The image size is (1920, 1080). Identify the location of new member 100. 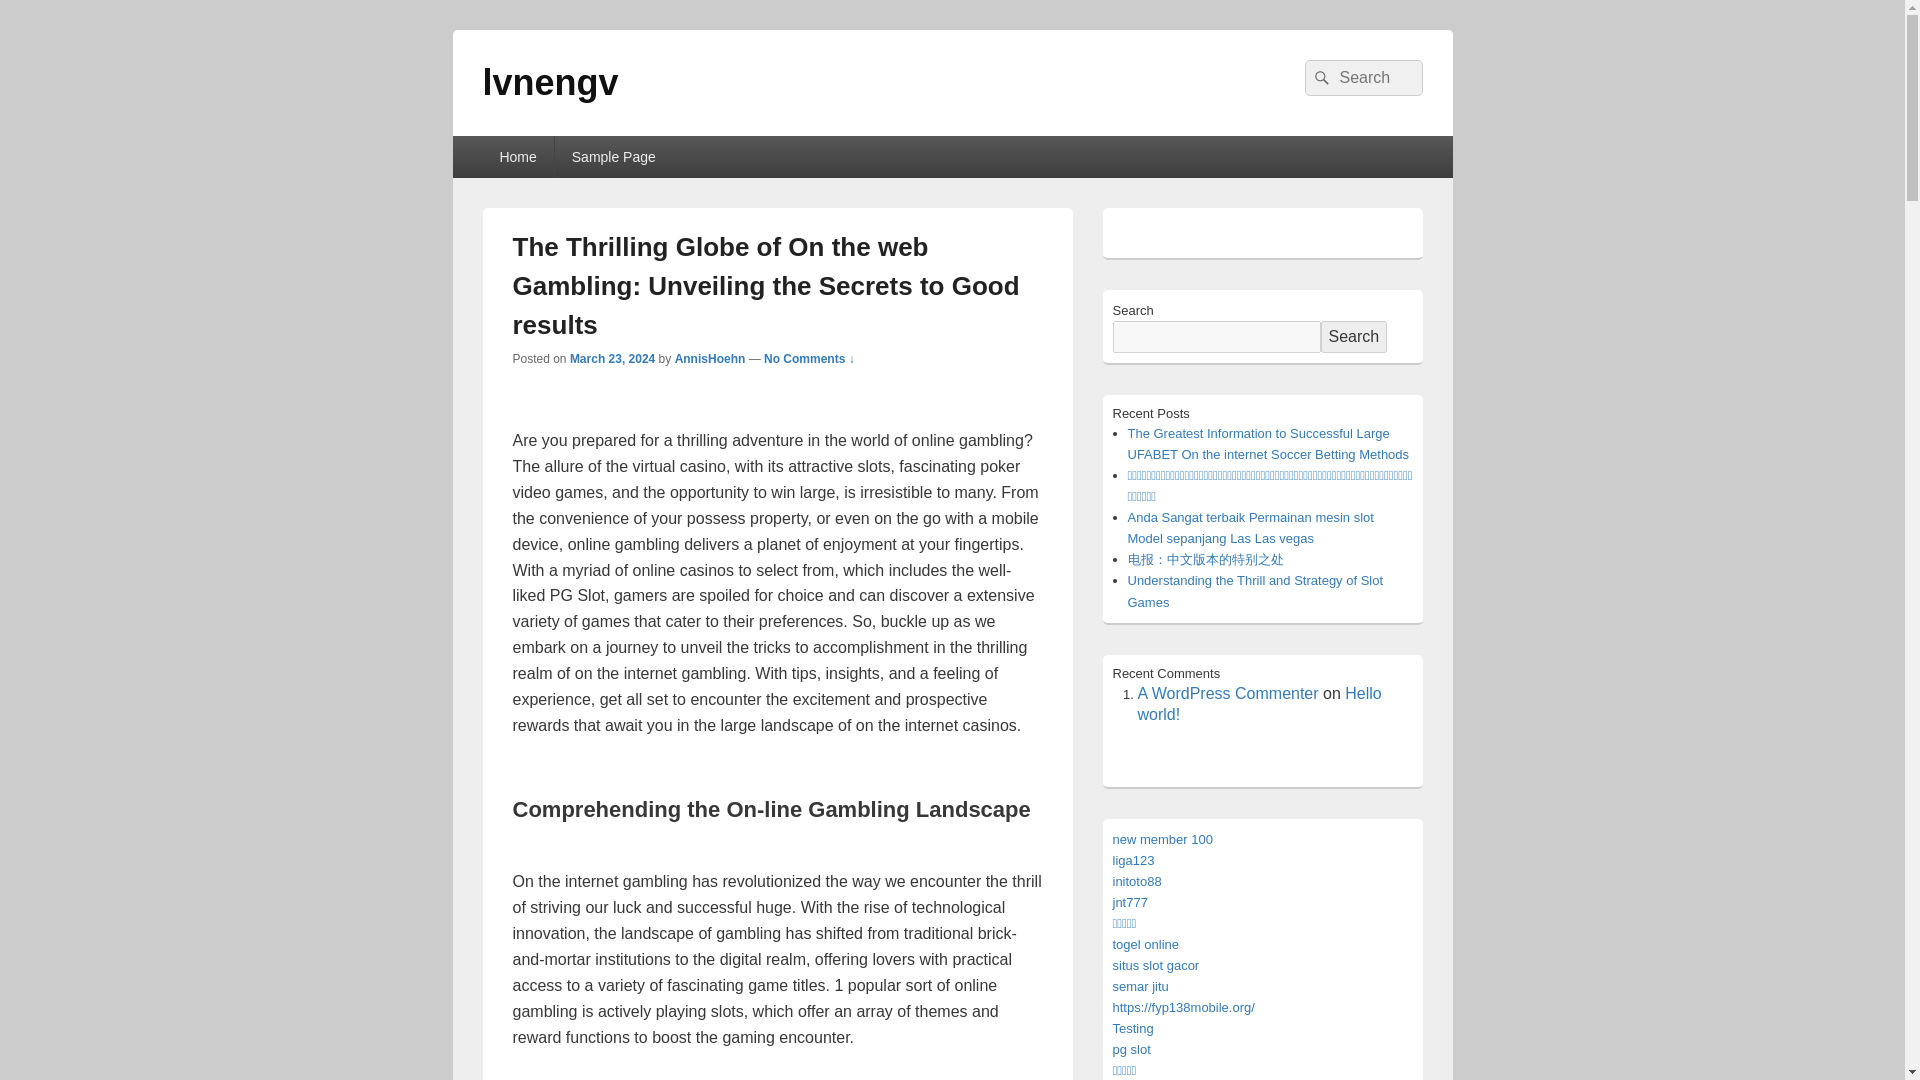
(1161, 838).